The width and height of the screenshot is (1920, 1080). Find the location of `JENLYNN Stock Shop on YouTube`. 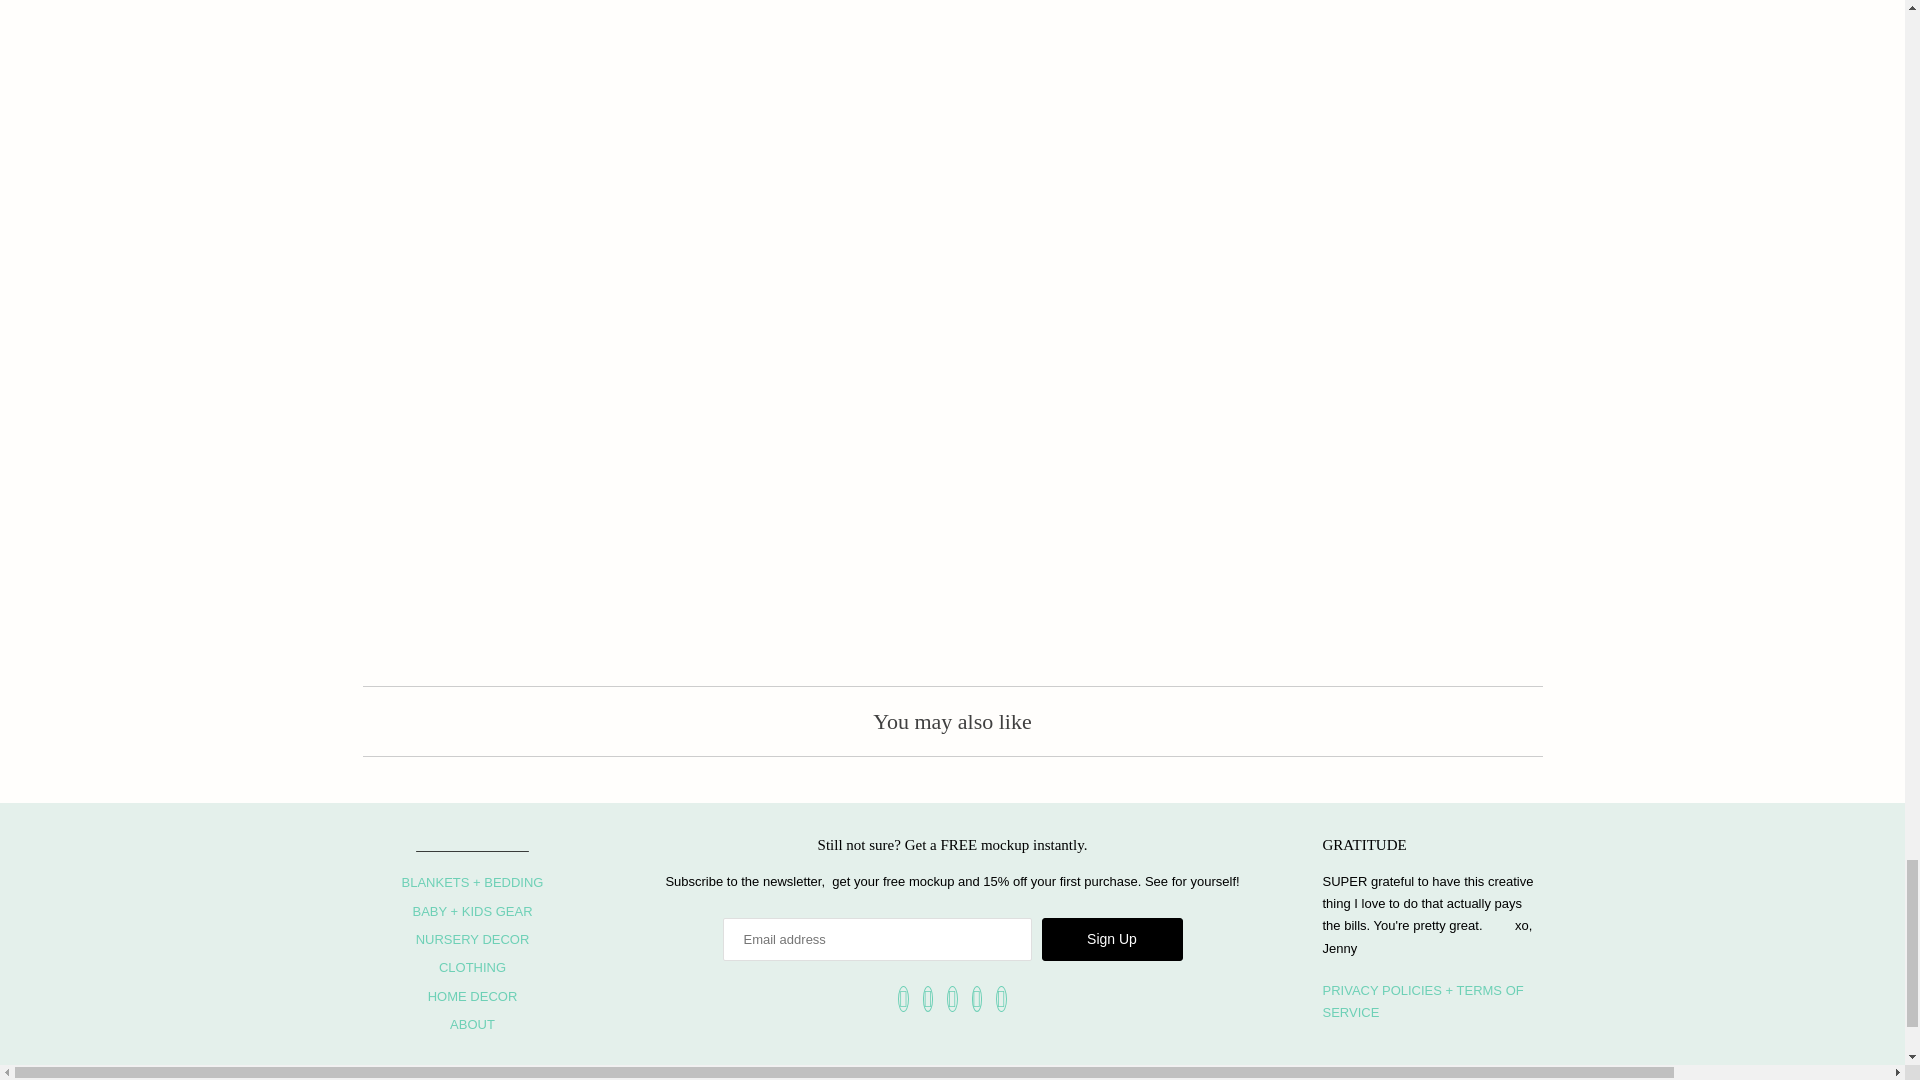

JENLYNN Stock Shop on YouTube is located at coordinates (928, 998).